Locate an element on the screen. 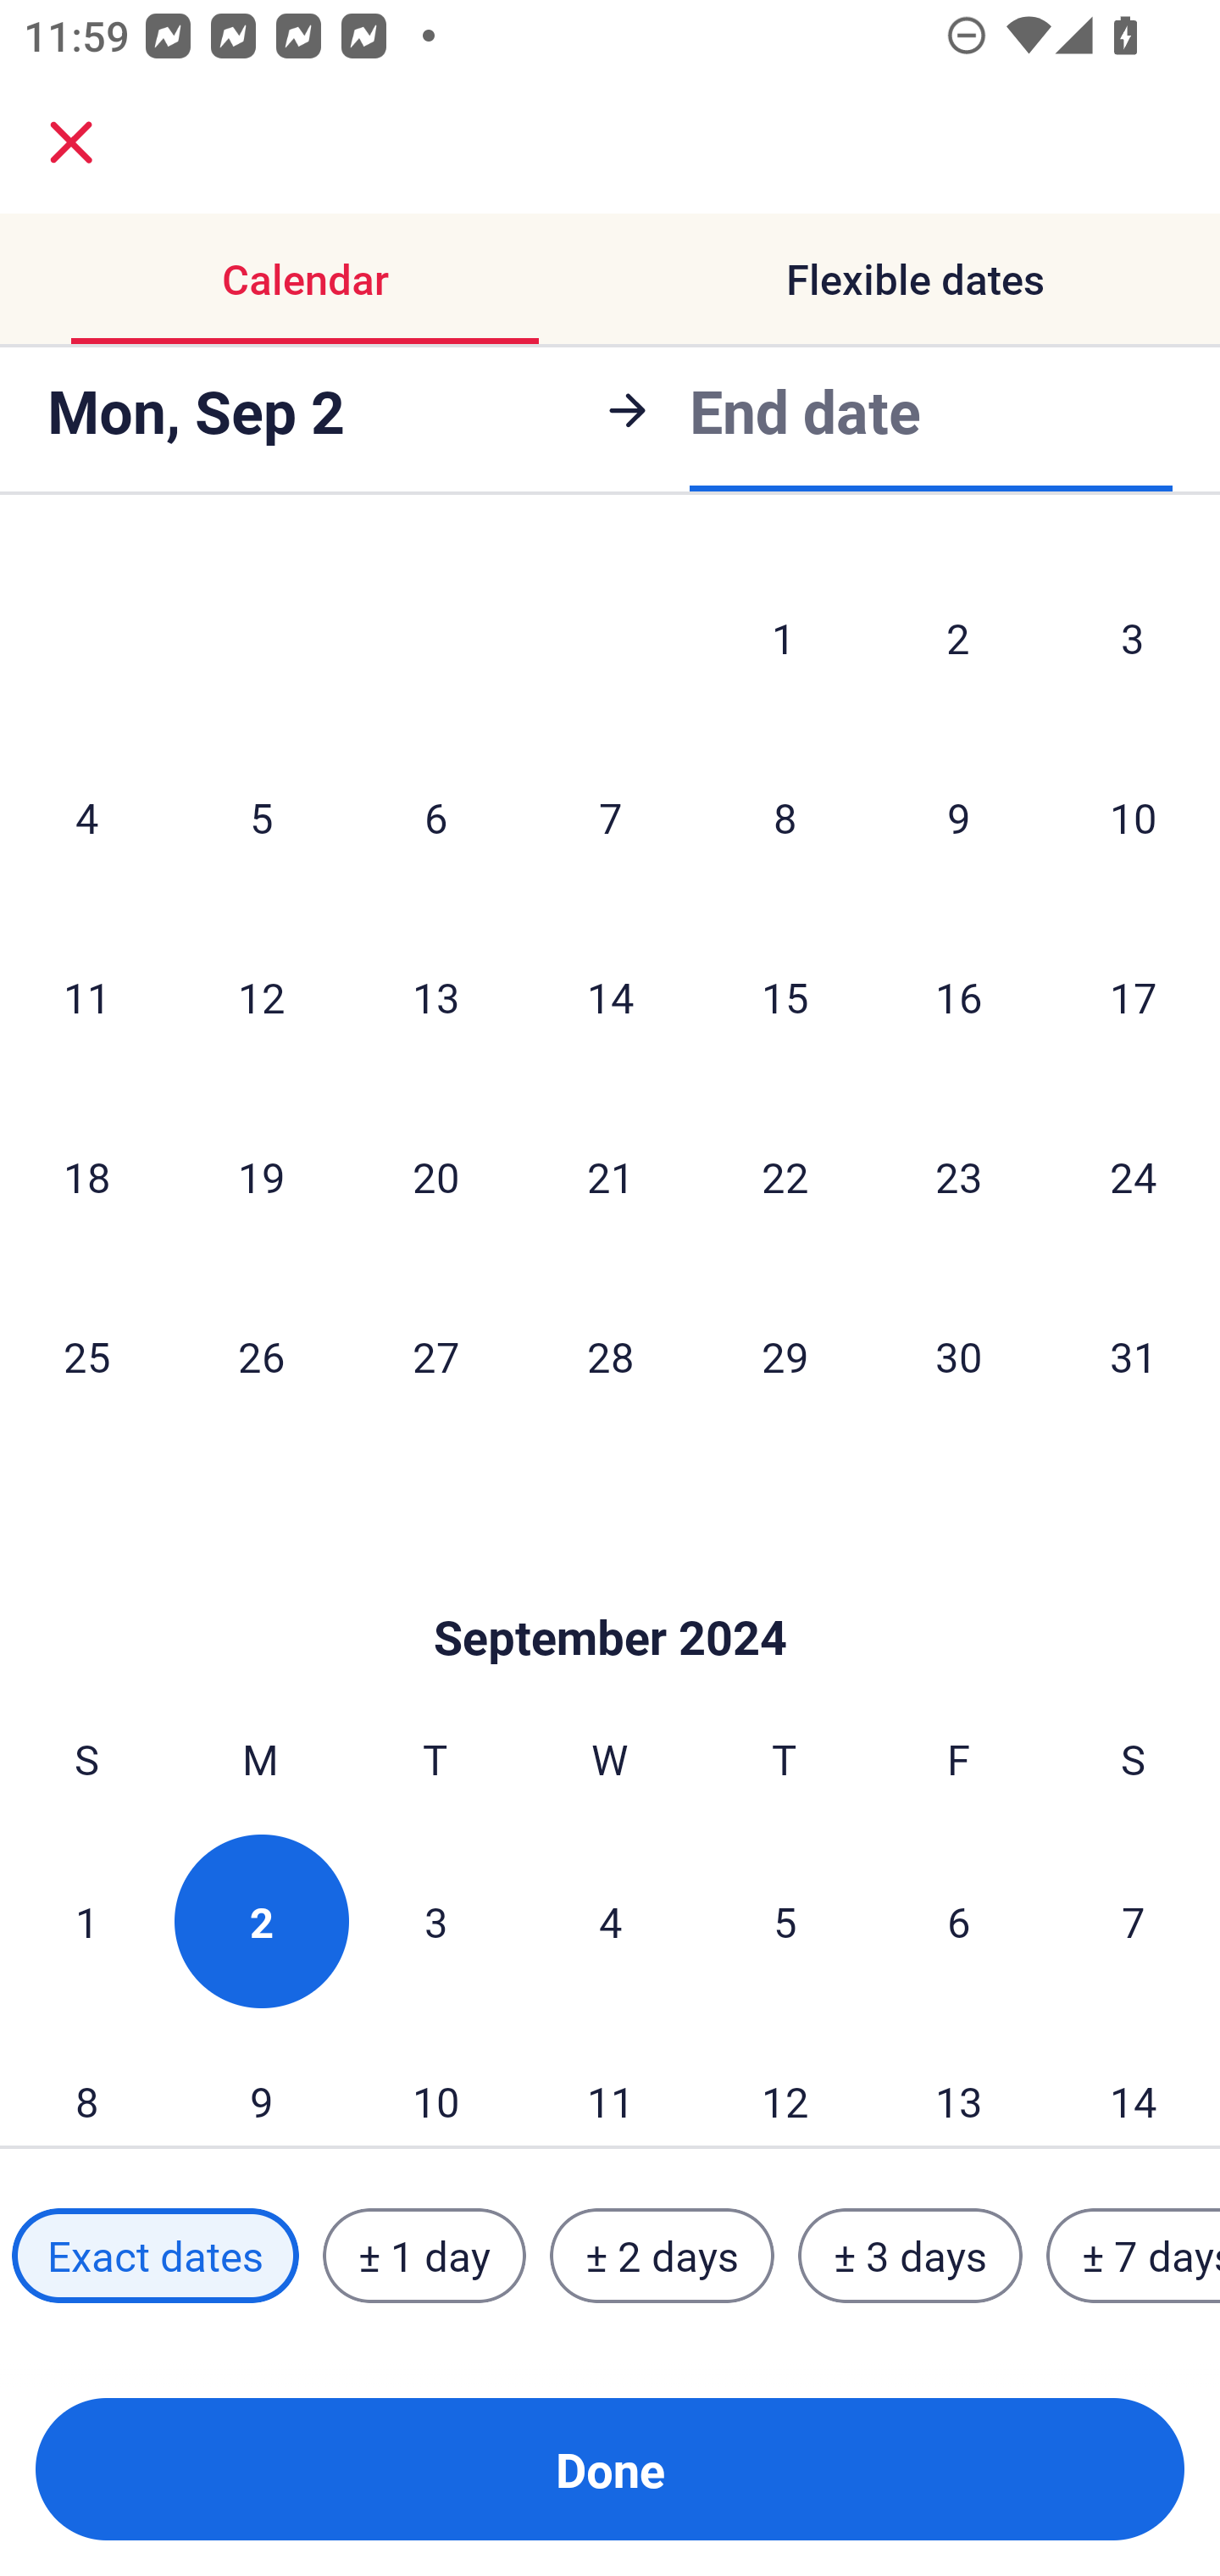  28 Wednesday, August 28, 2024 is located at coordinates (610, 1356).